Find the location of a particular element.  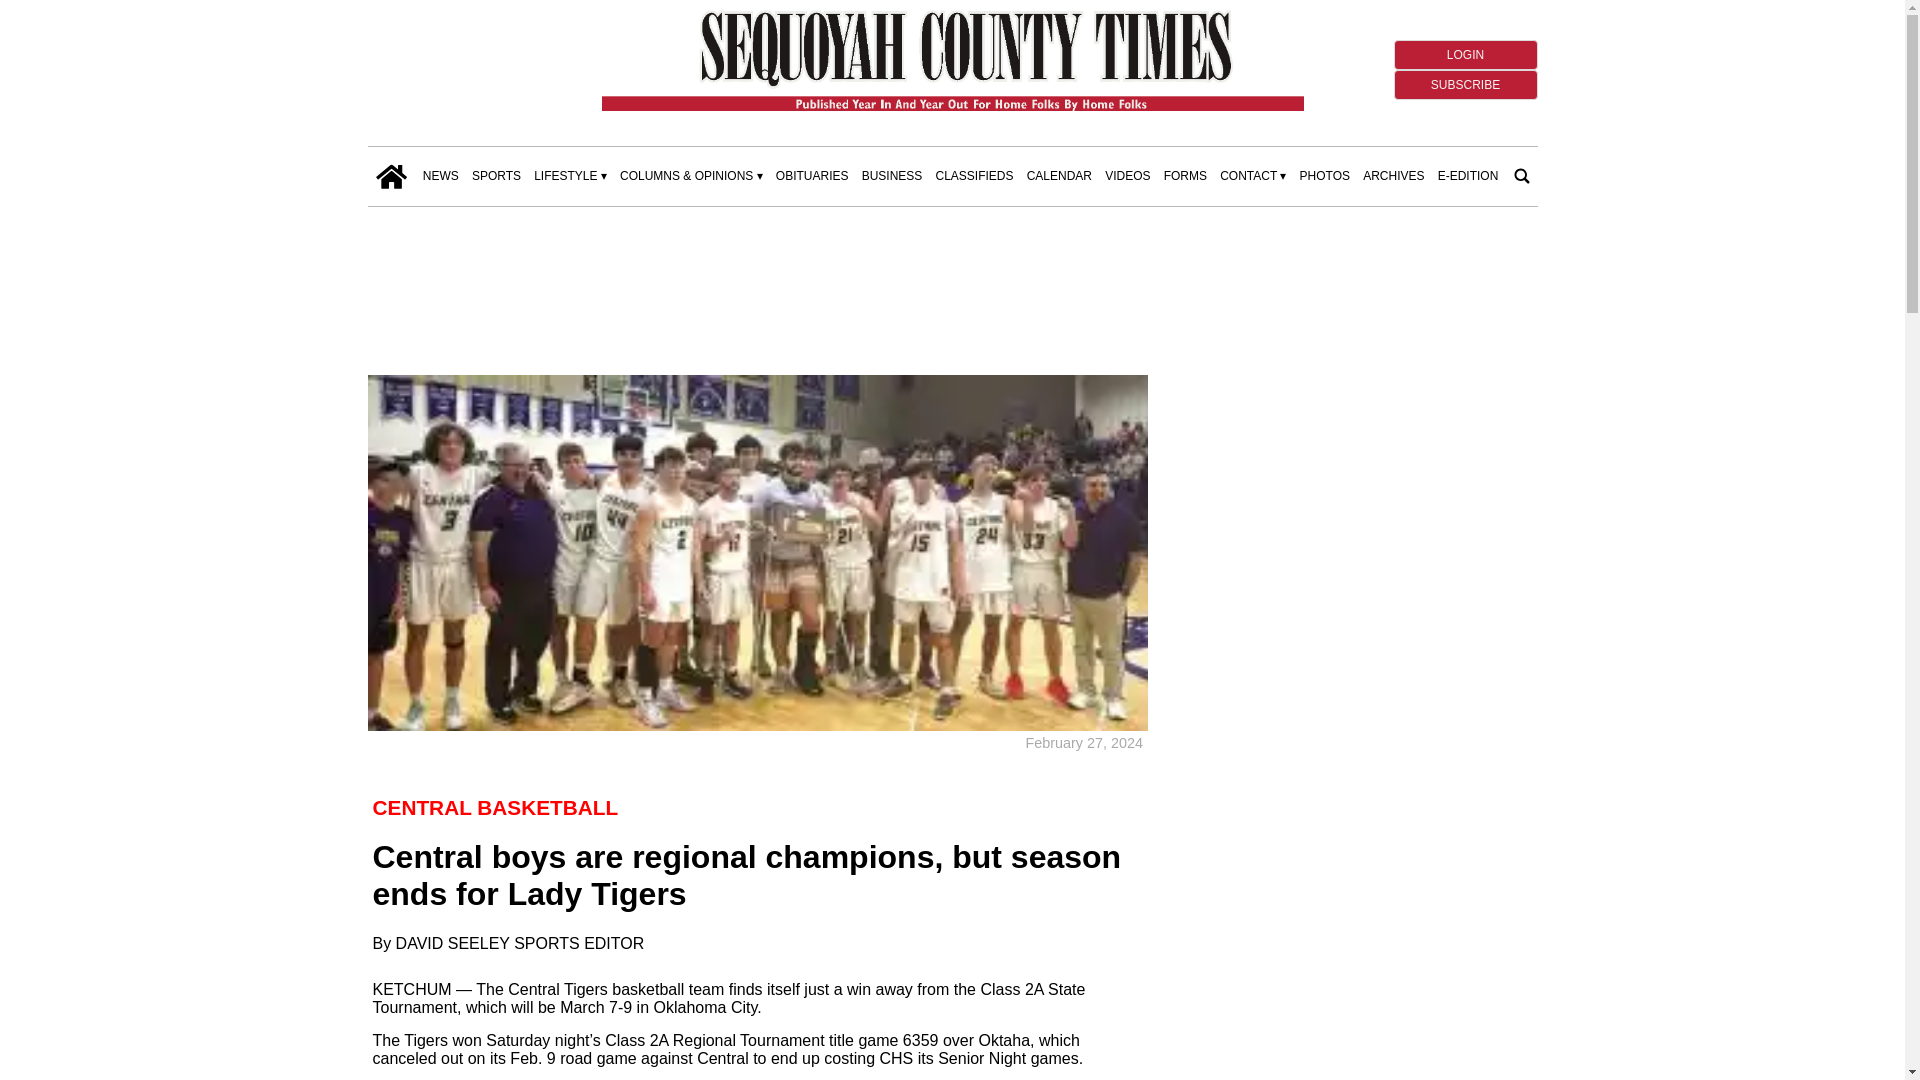

CLASSIFIEDS is located at coordinates (974, 176).